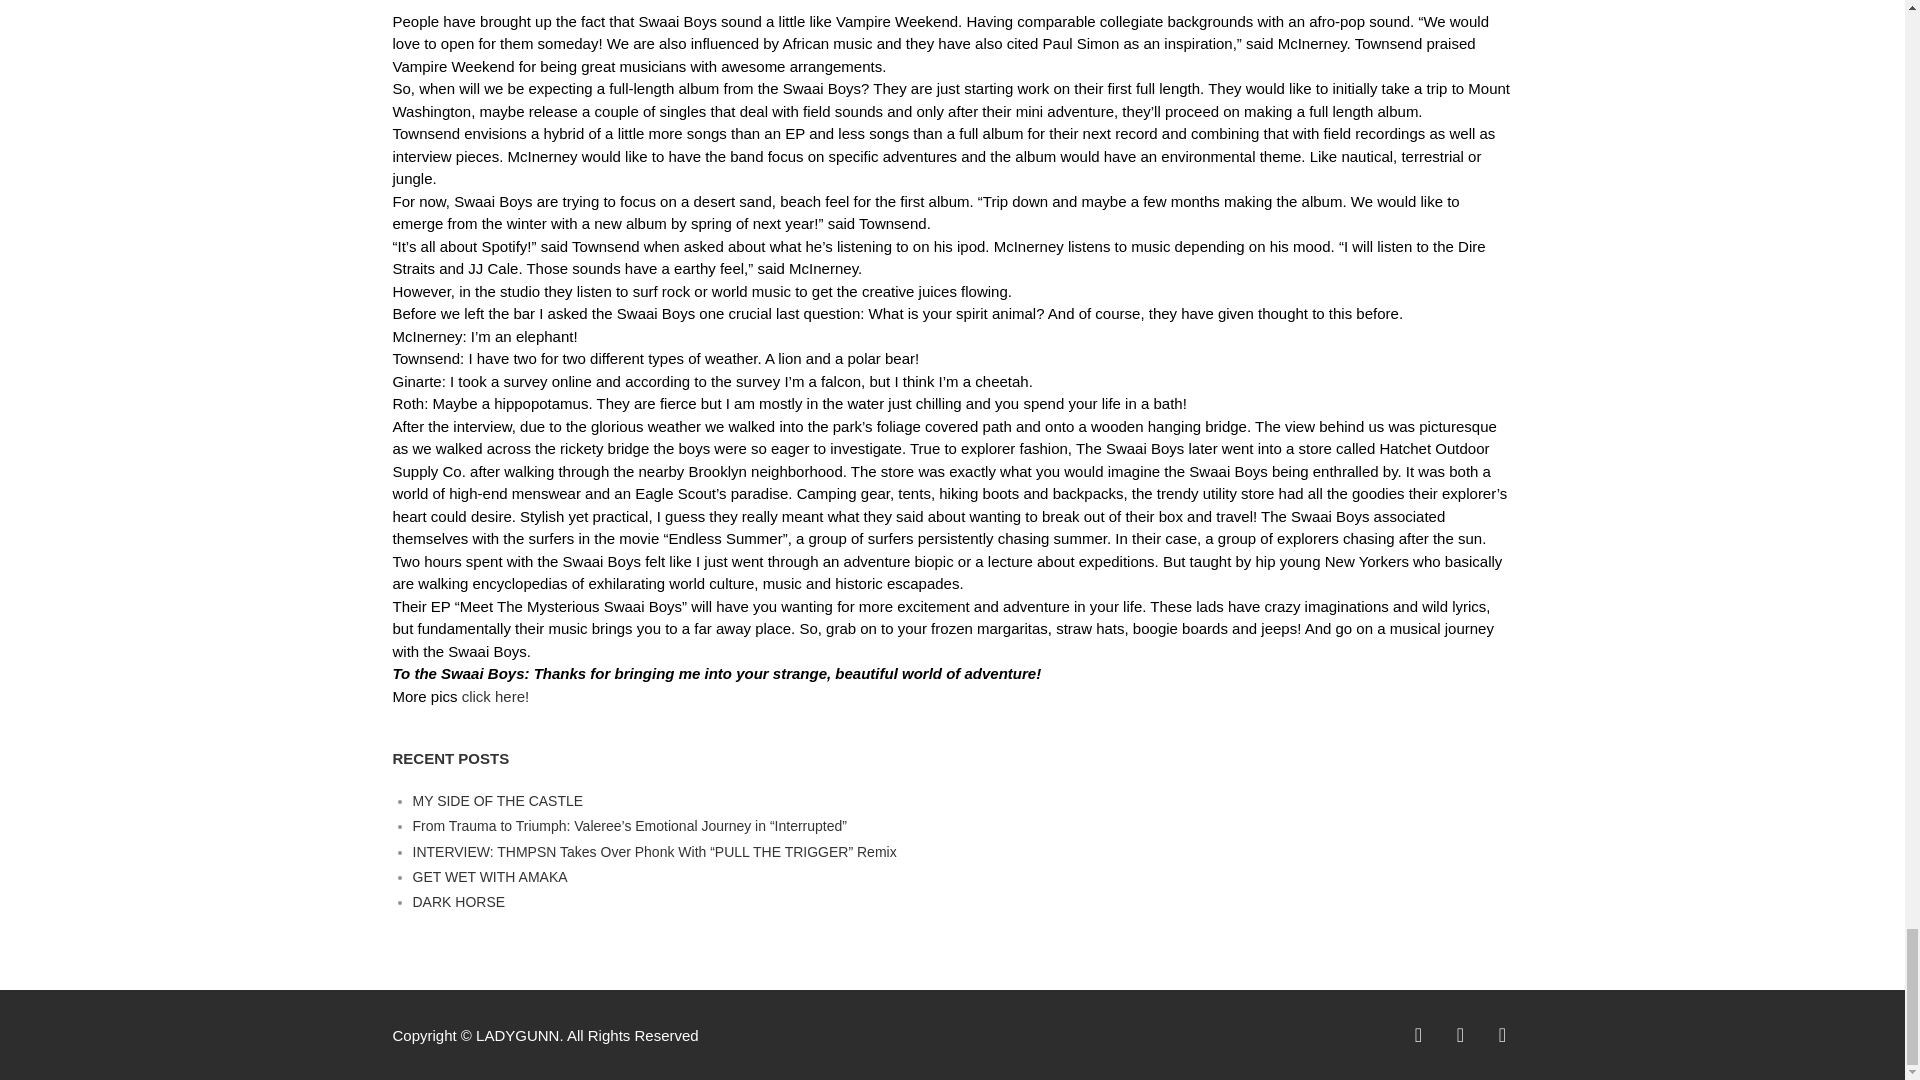  Describe the element at coordinates (496, 696) in the screenshot. I see `click here!` at that location.